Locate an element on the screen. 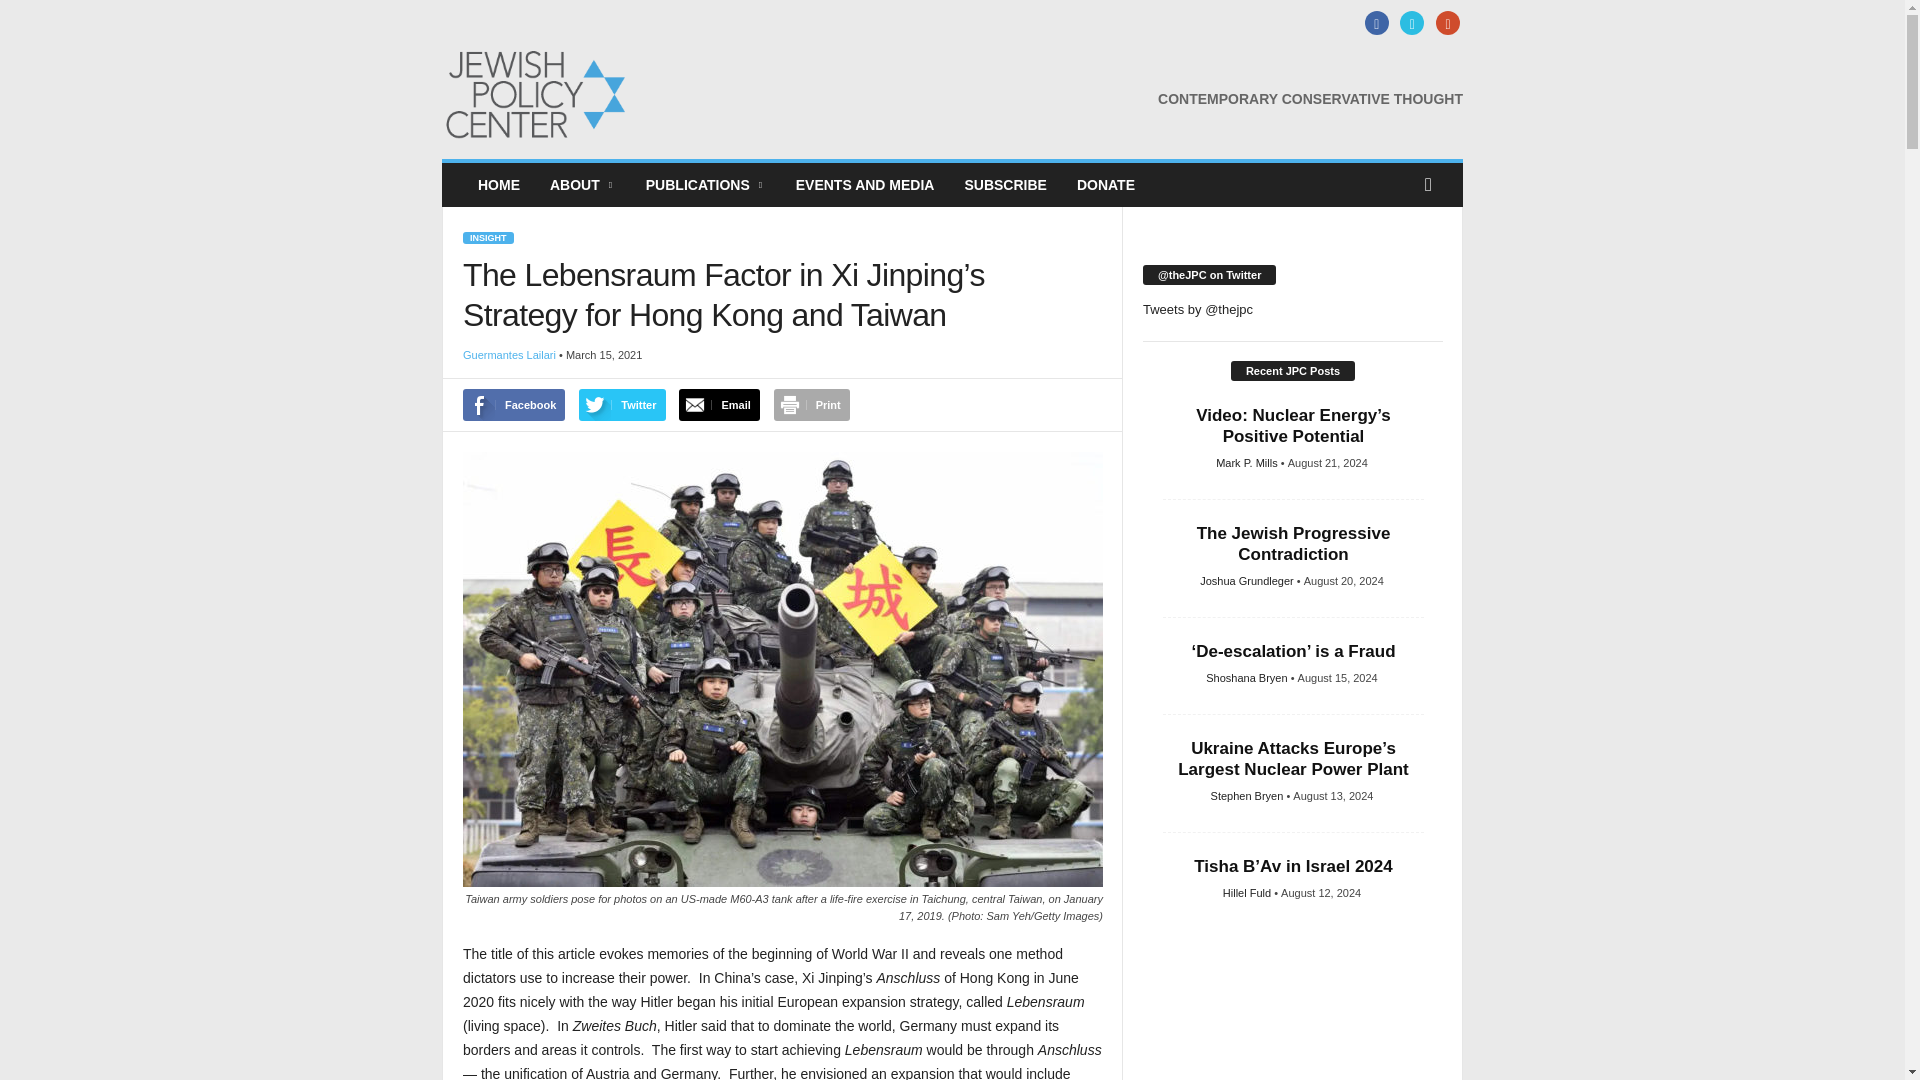 This screenshot has height=1080, width=1920. EVENTS AND MEDIA is located at coordinates (866, 185).